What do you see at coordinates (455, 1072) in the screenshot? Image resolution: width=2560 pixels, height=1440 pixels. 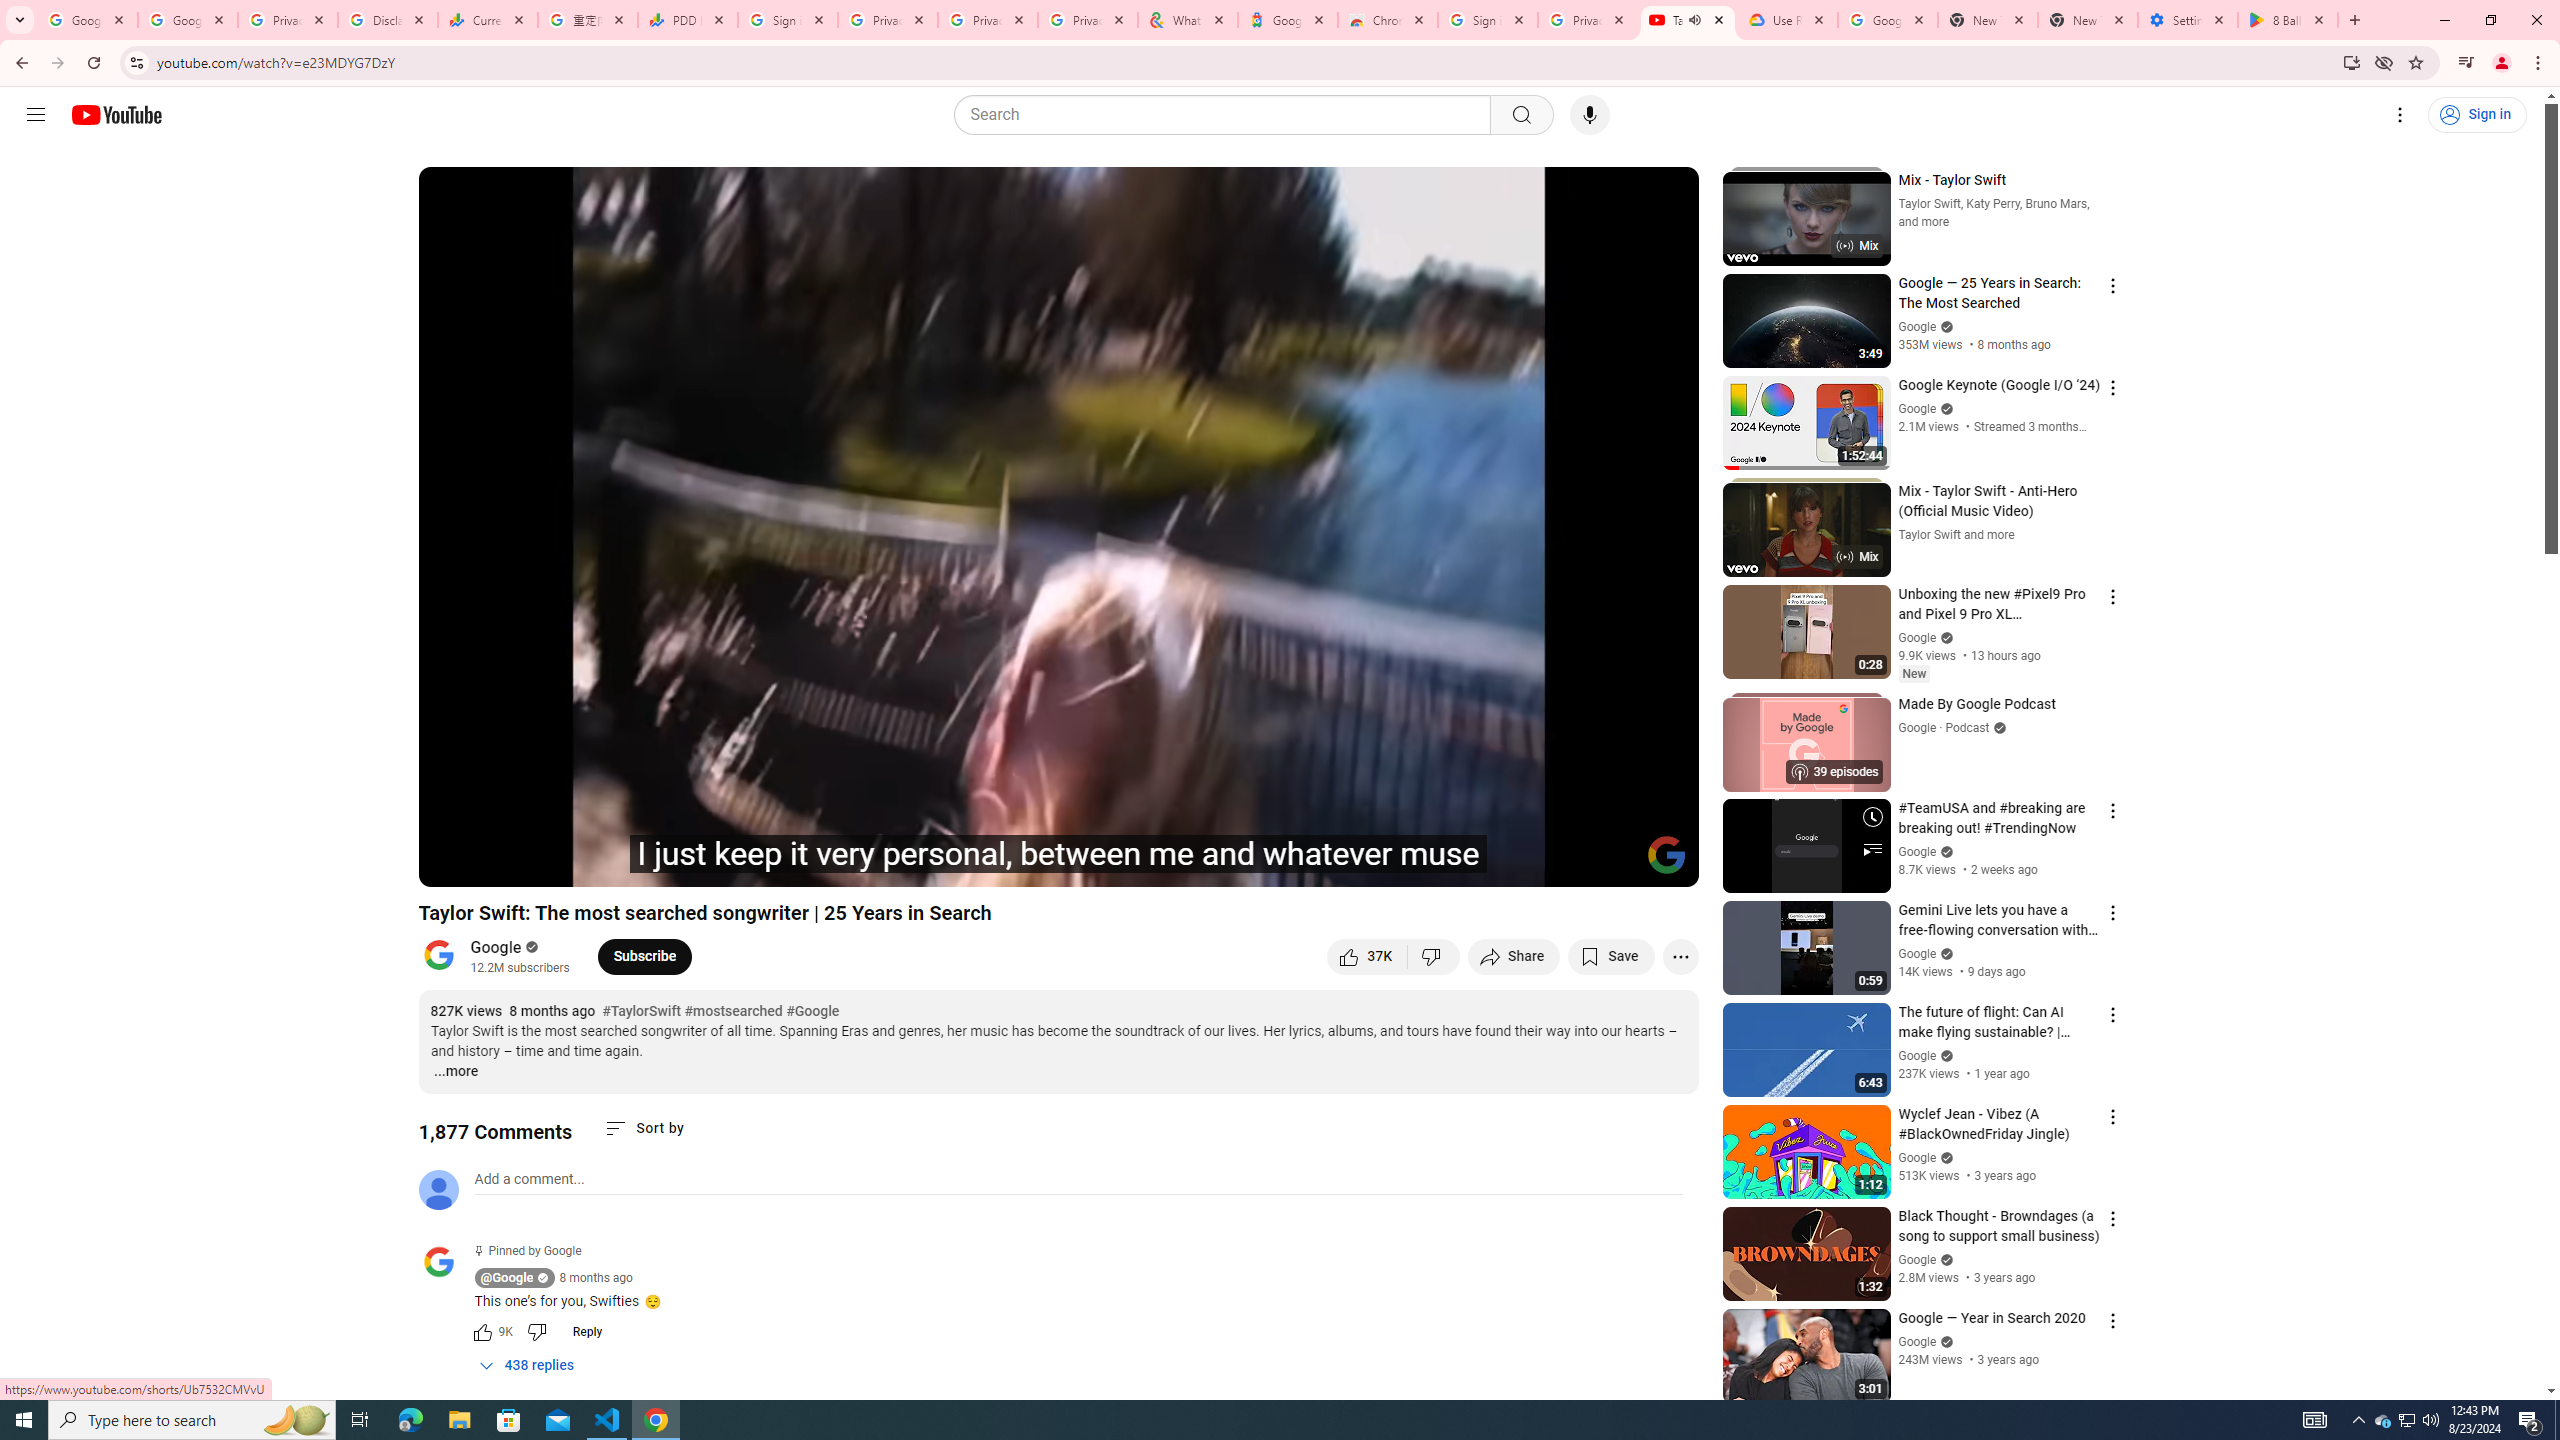 I see `...more` at bounding box center [455, 1072].